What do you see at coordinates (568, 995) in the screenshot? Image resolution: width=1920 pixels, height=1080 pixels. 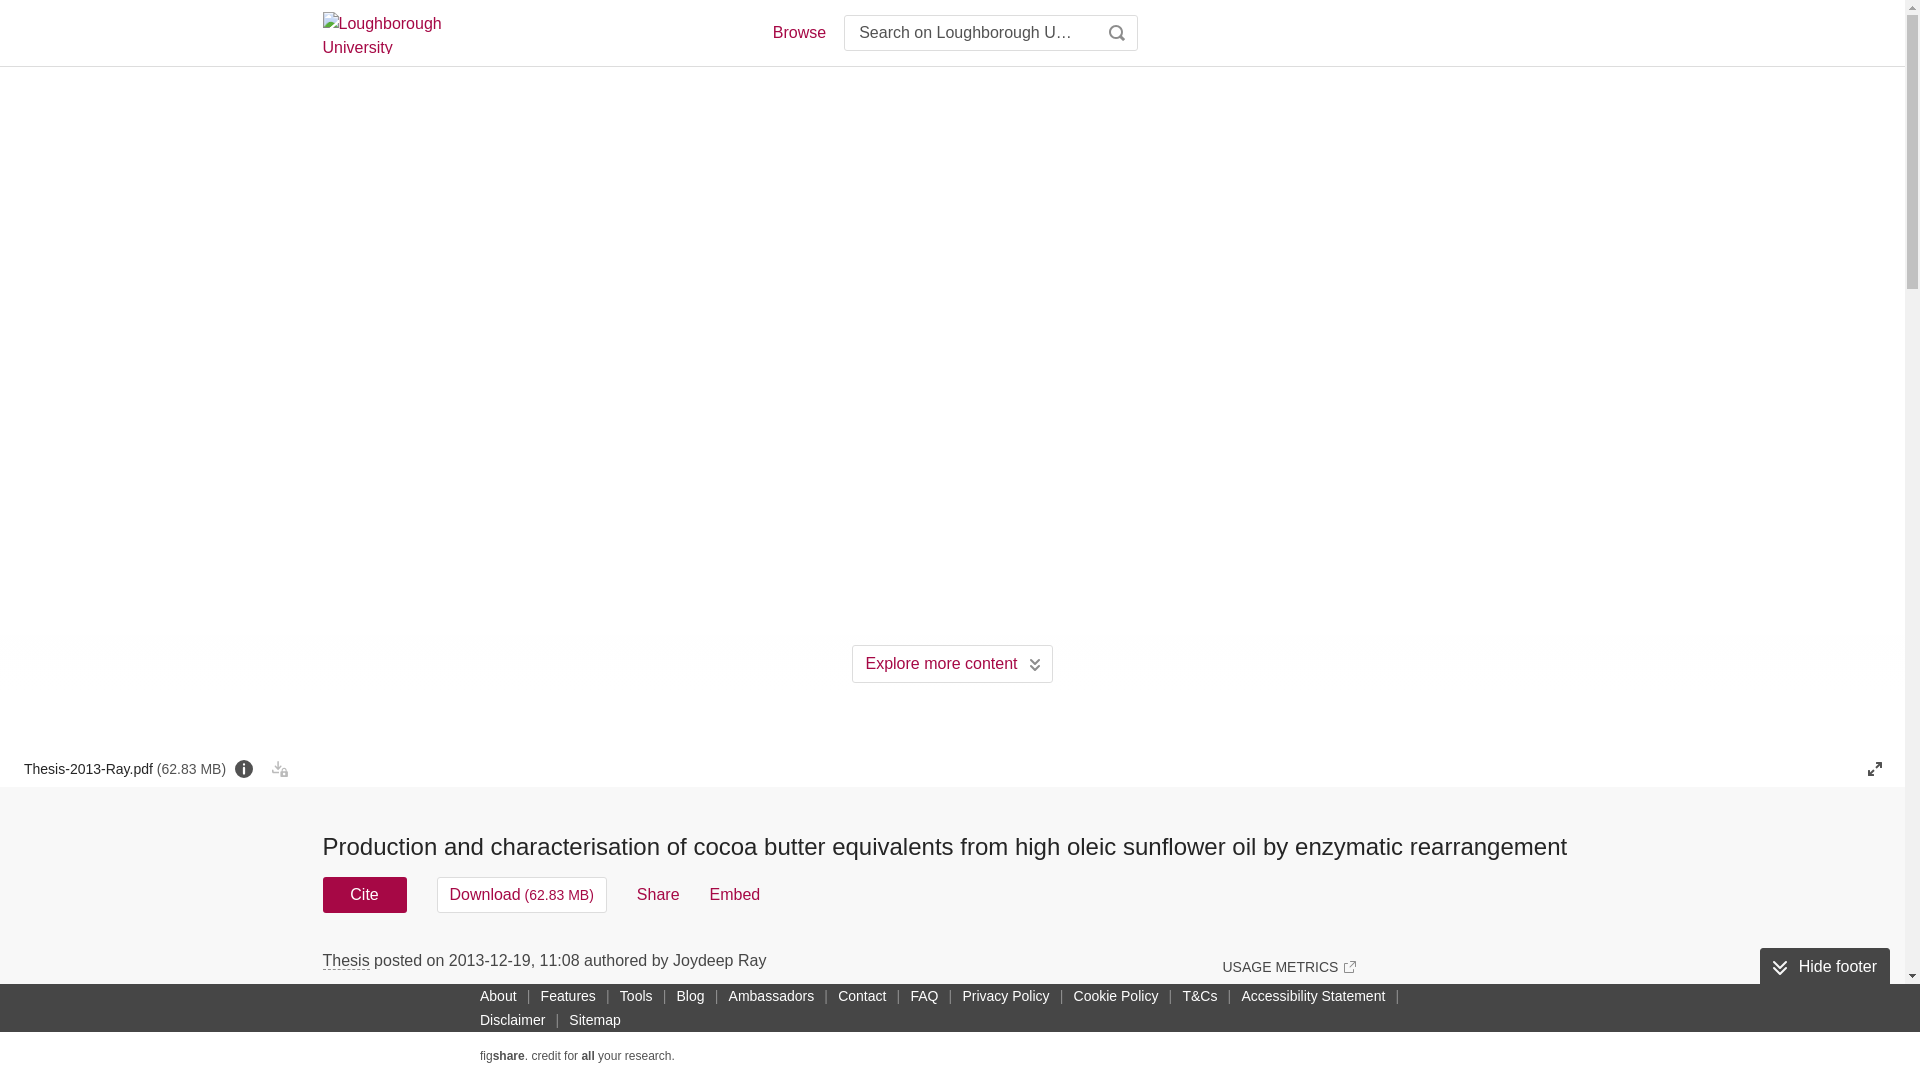 I see `Features` at bounding box center [568, 995].